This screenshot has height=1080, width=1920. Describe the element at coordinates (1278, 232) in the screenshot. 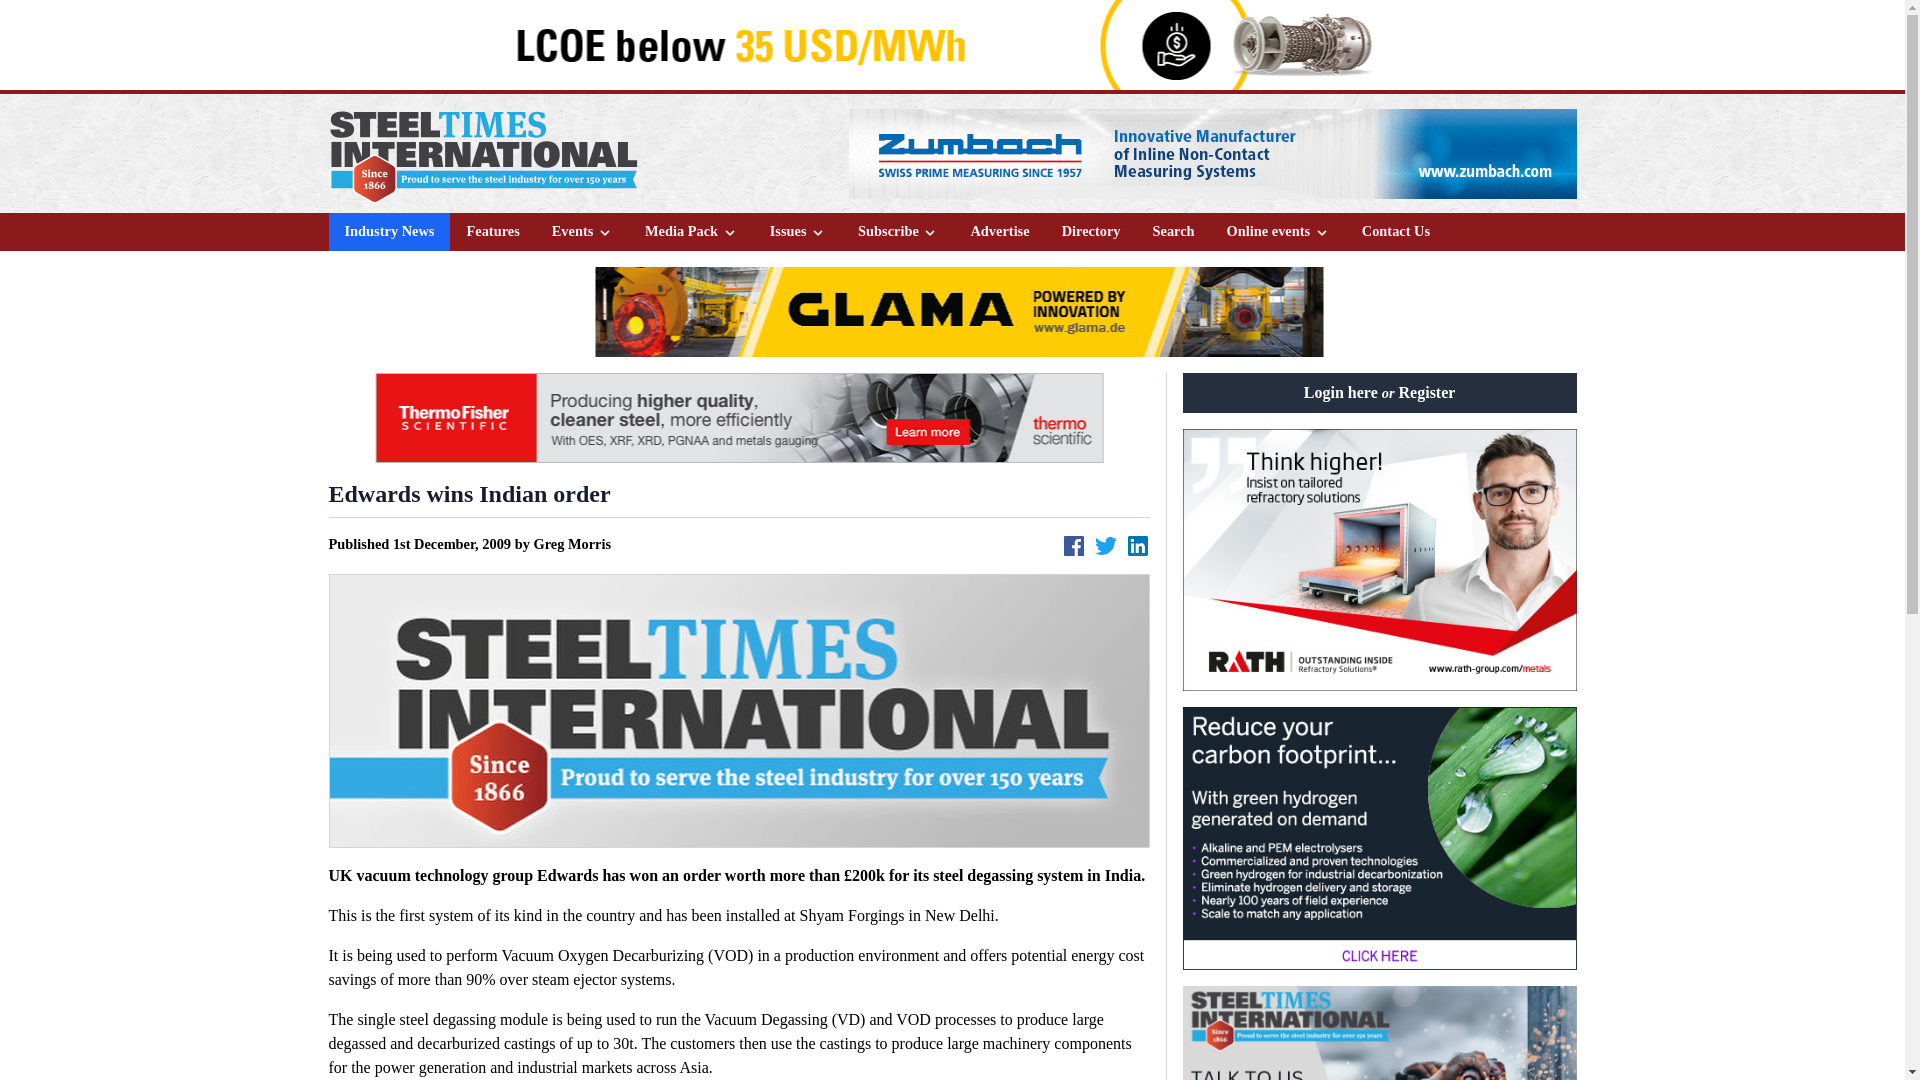

I see `Online events` at that location.